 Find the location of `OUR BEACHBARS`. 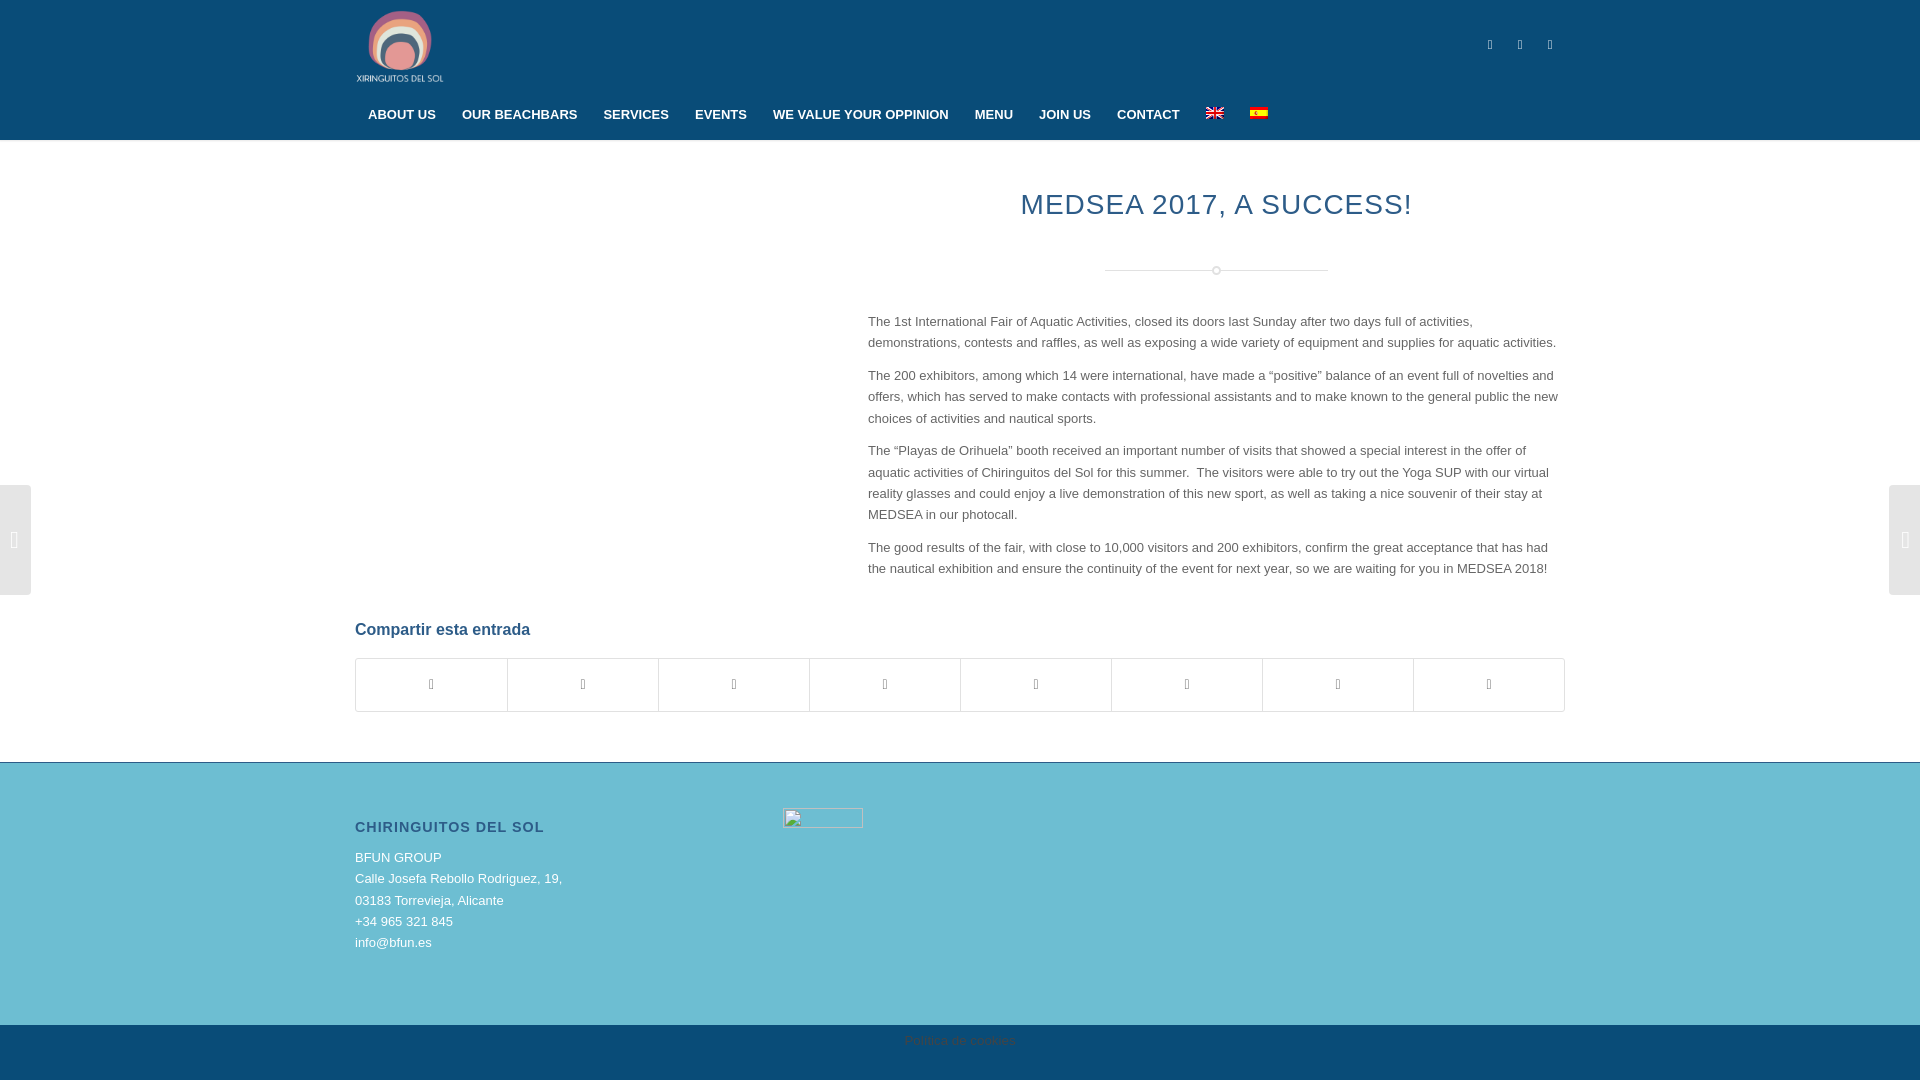

OUR BEACHBARS is located at coordinates (520, 114).